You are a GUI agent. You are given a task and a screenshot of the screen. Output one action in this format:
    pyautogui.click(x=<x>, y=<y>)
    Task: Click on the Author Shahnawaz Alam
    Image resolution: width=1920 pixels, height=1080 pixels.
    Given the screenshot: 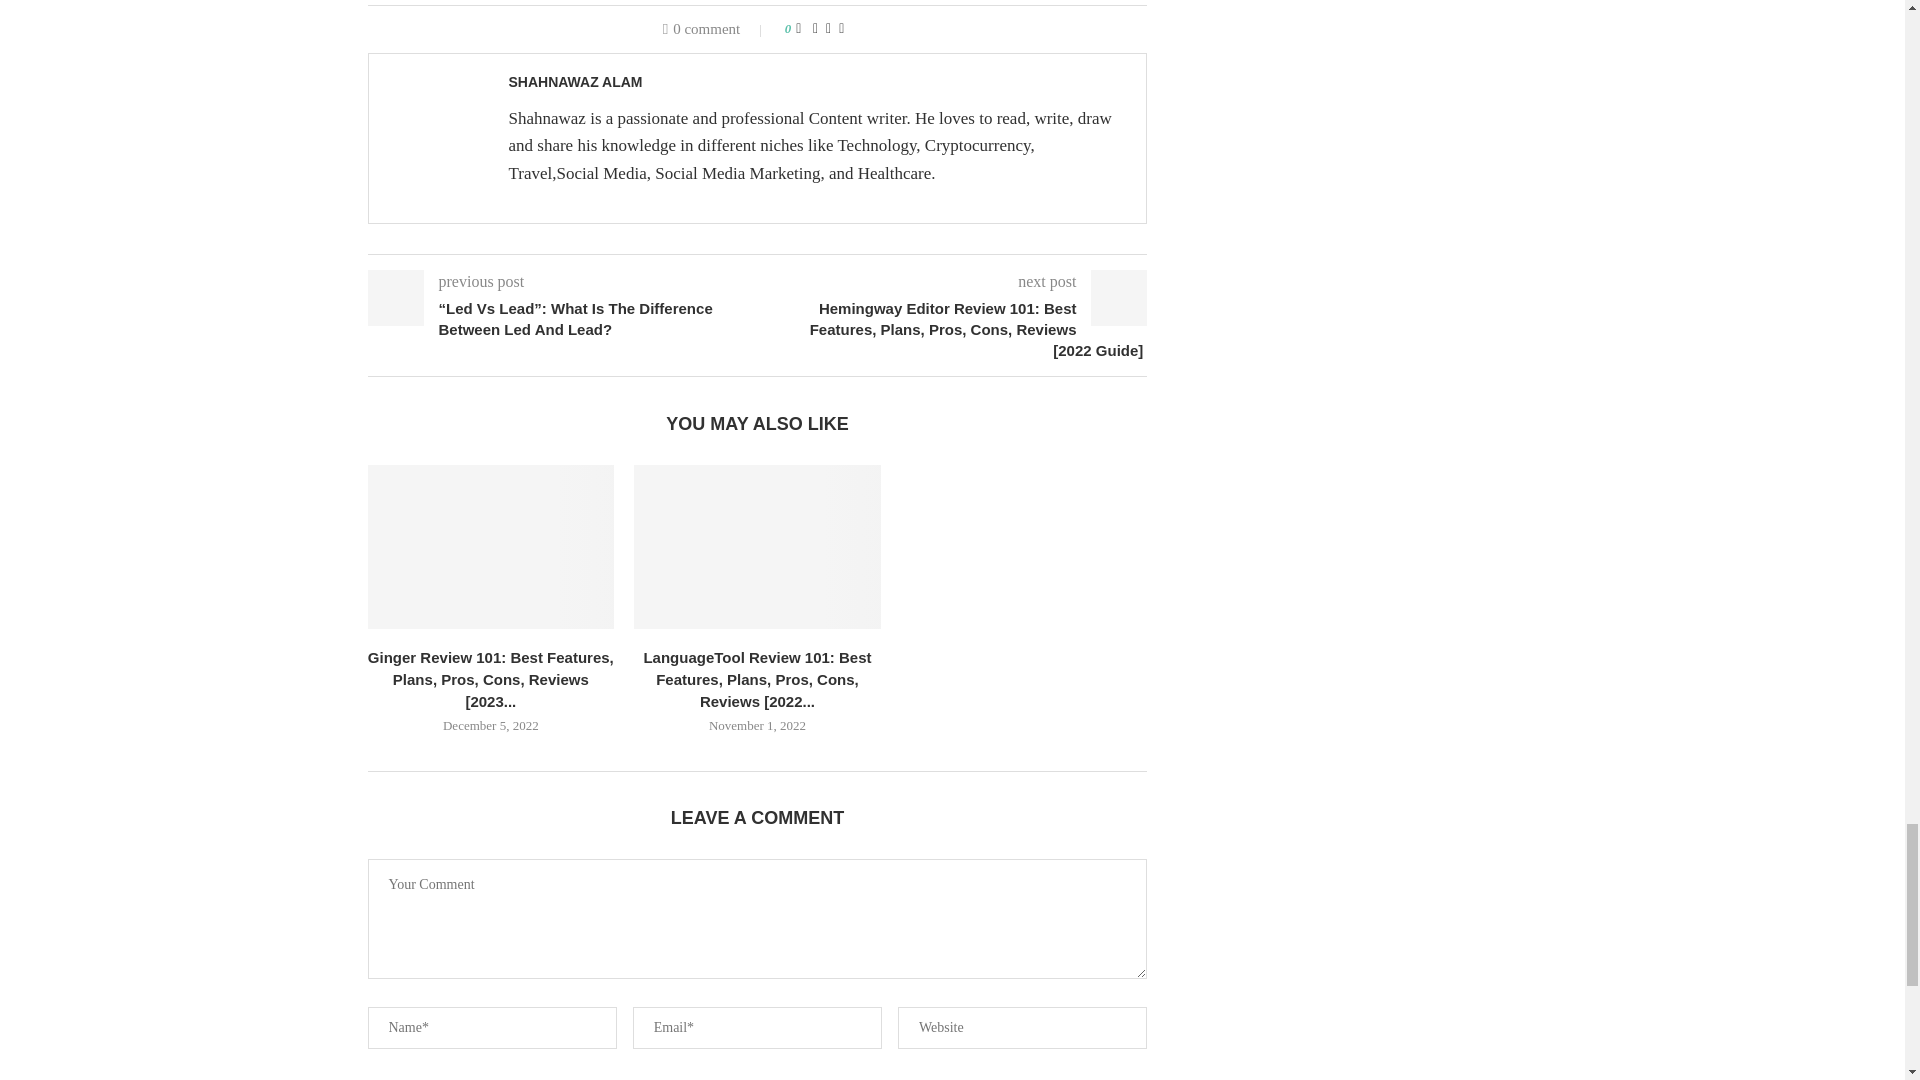 What is the action you would take?
    pyautogui.click(x=574, y=82)
    